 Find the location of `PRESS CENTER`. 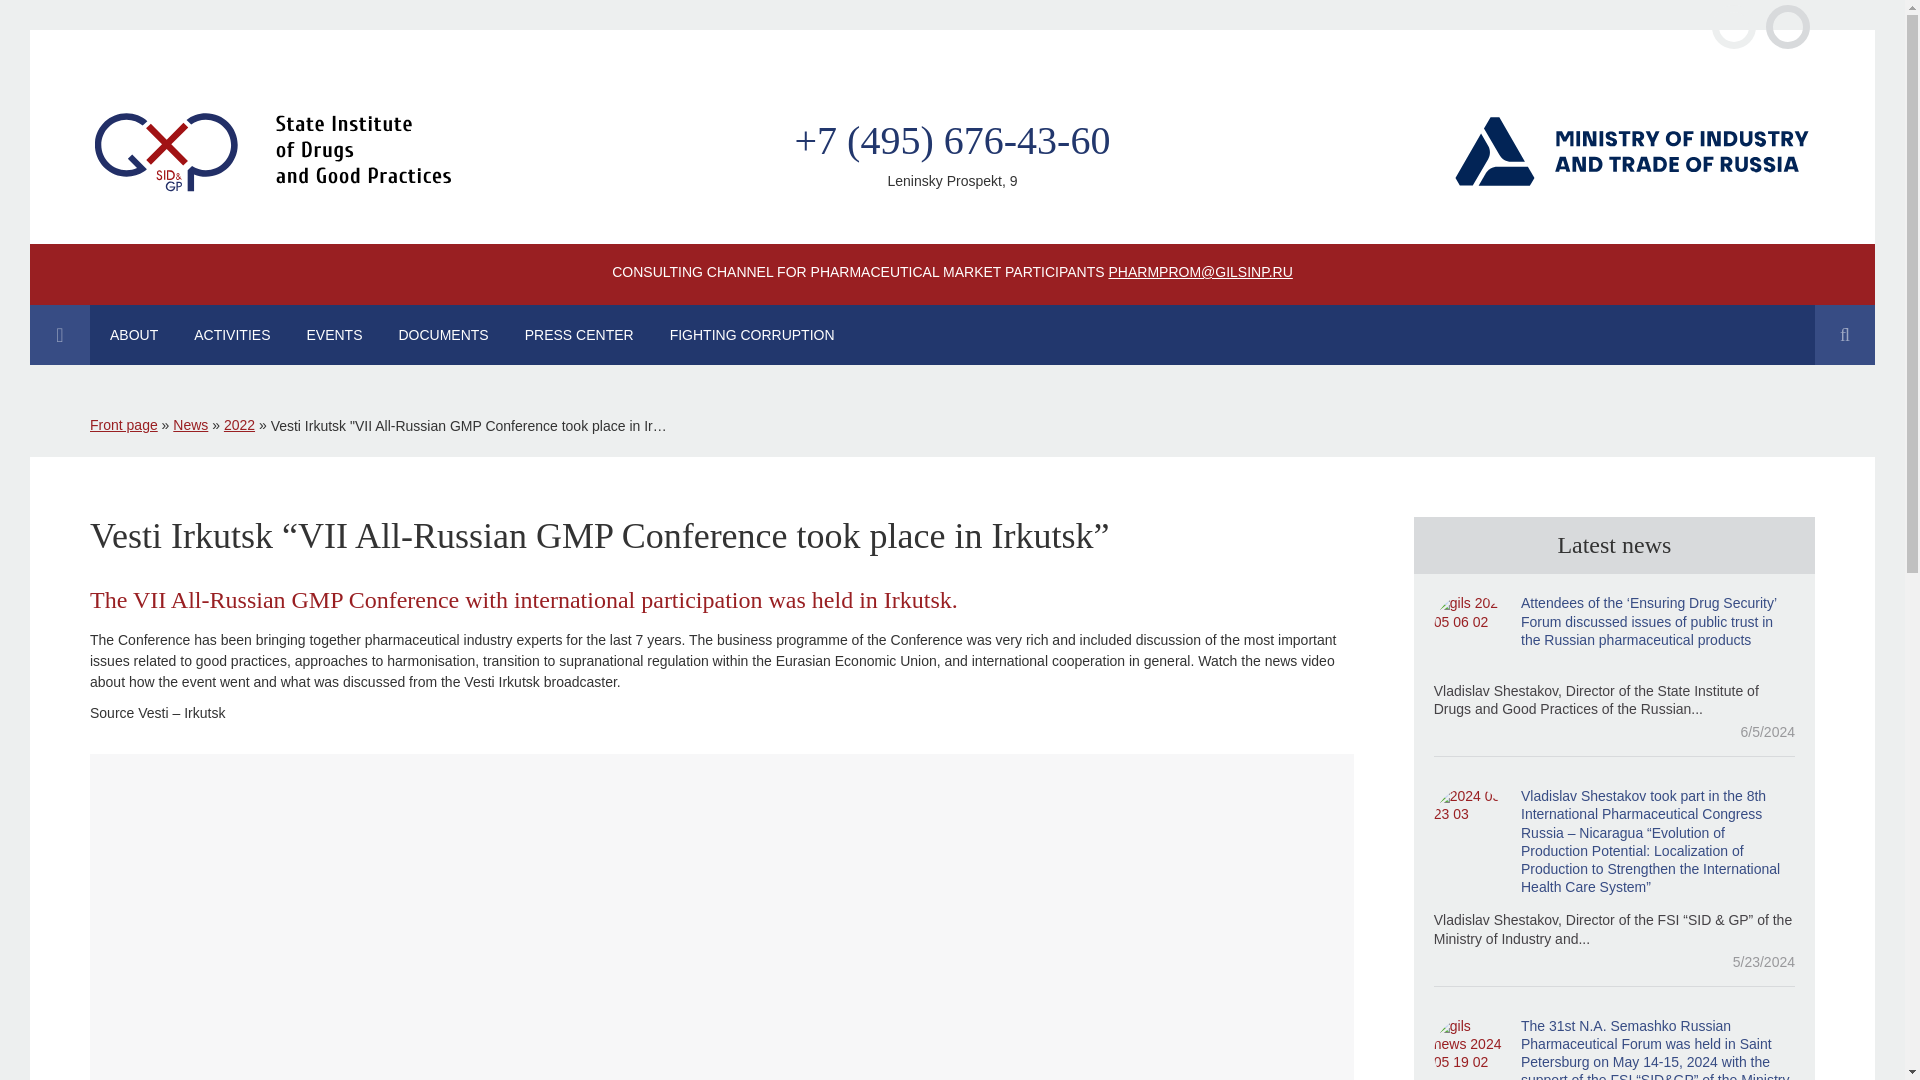

PRESS CENTER is located at coordinates (579, 334).